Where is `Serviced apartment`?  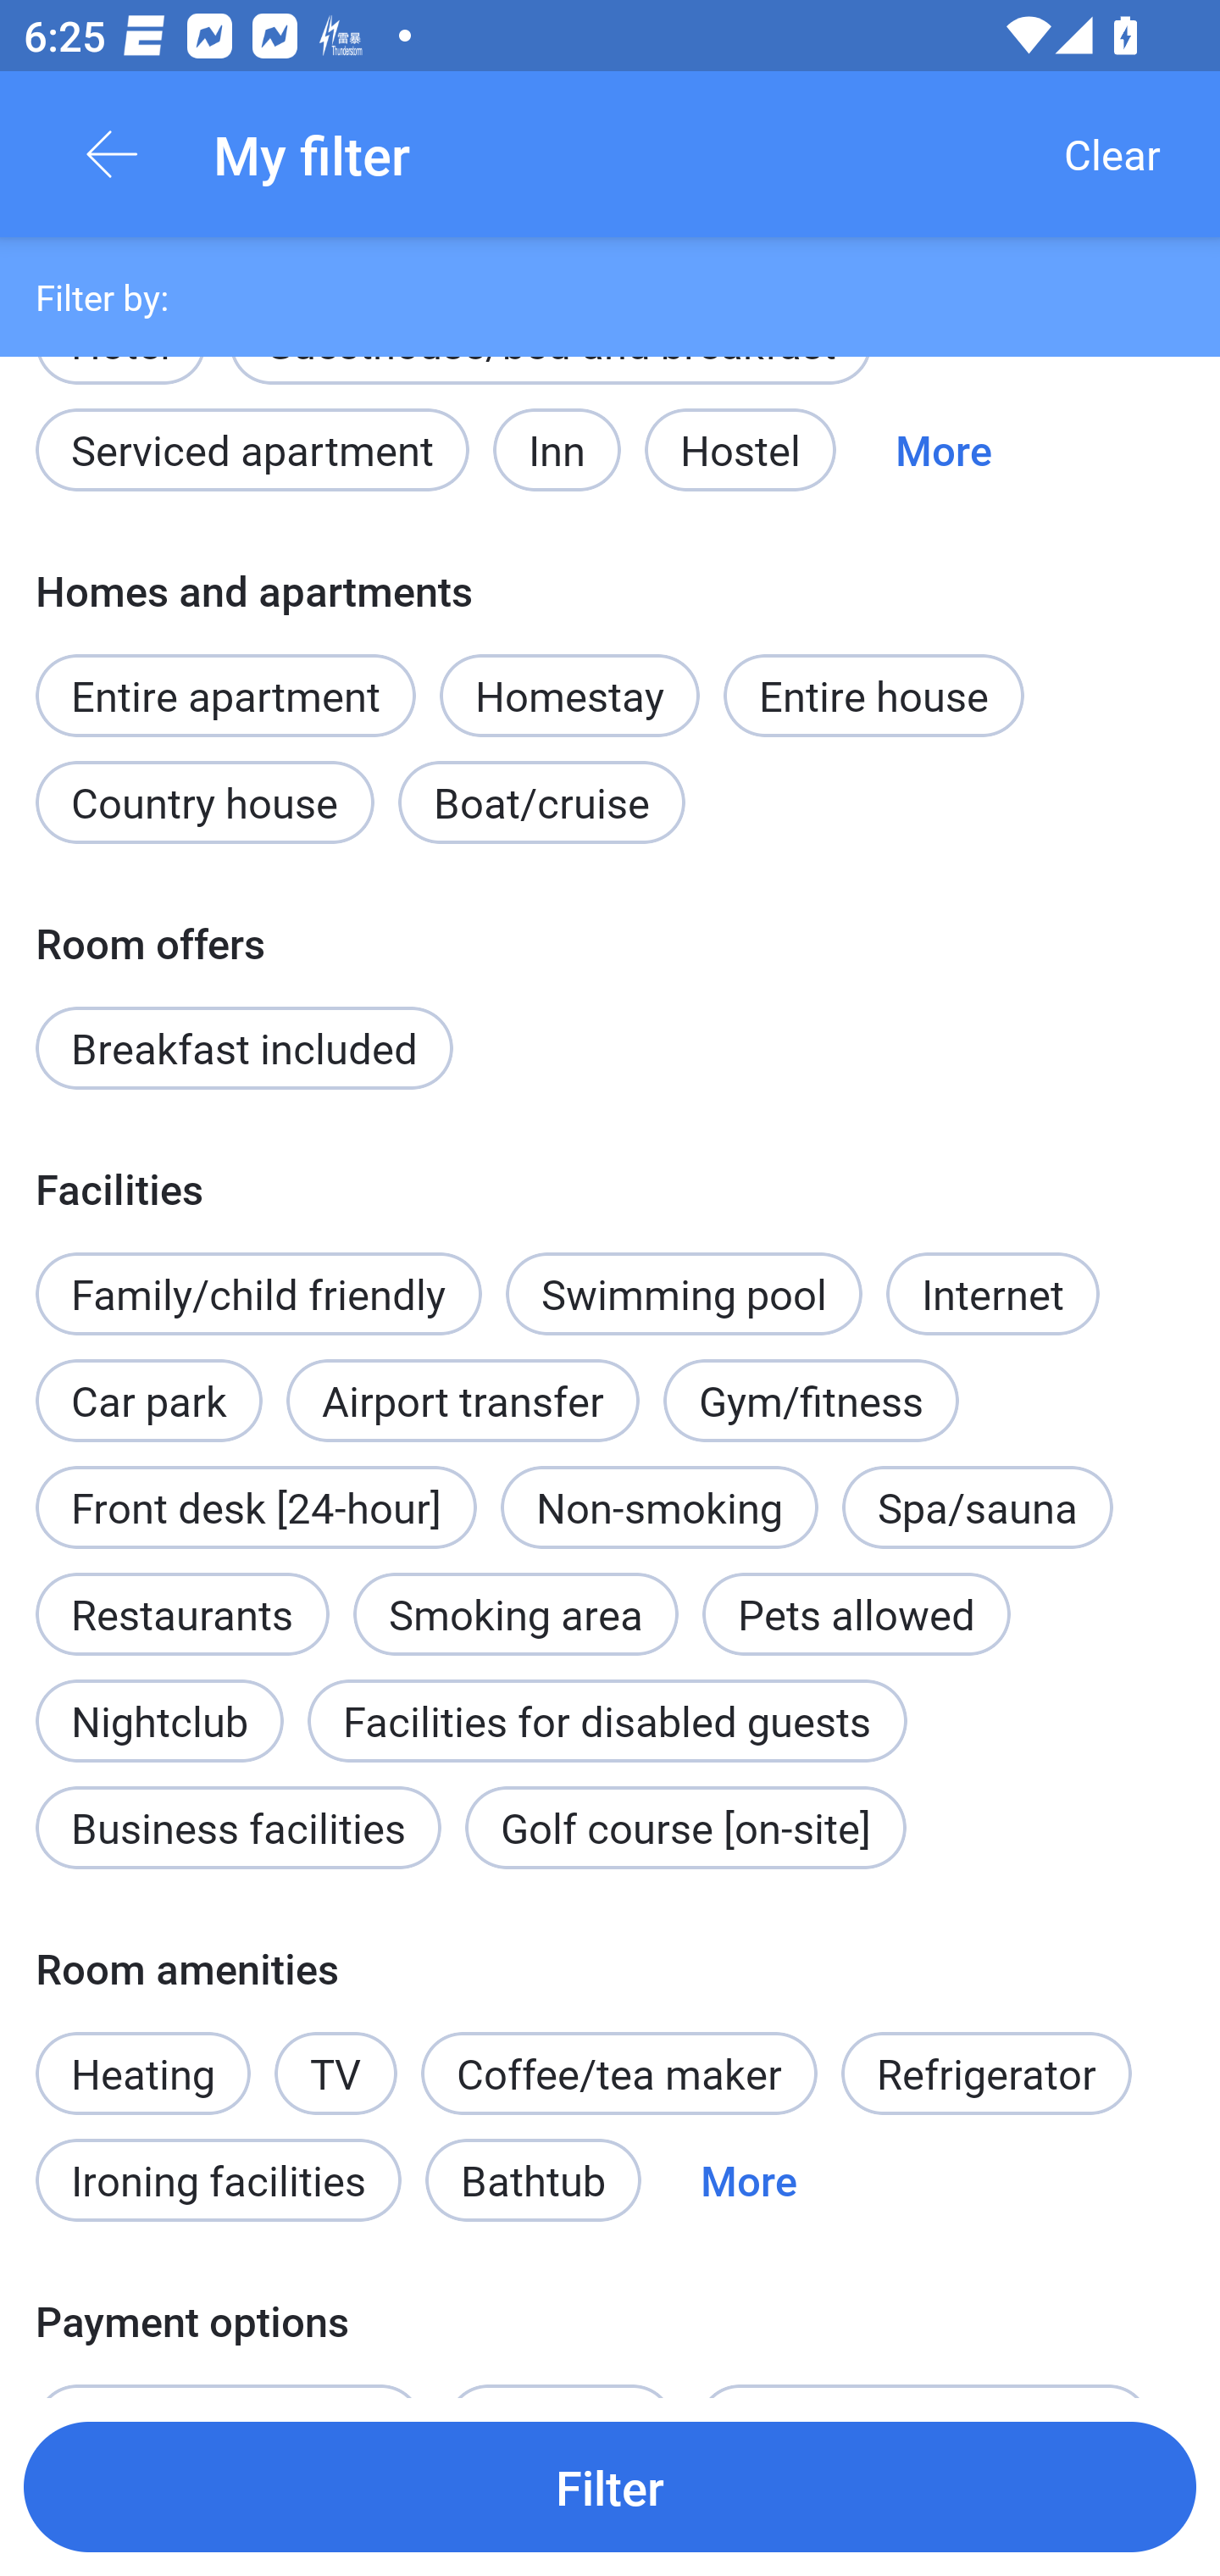 Serviced apartment is located at coordinates (252, 449).